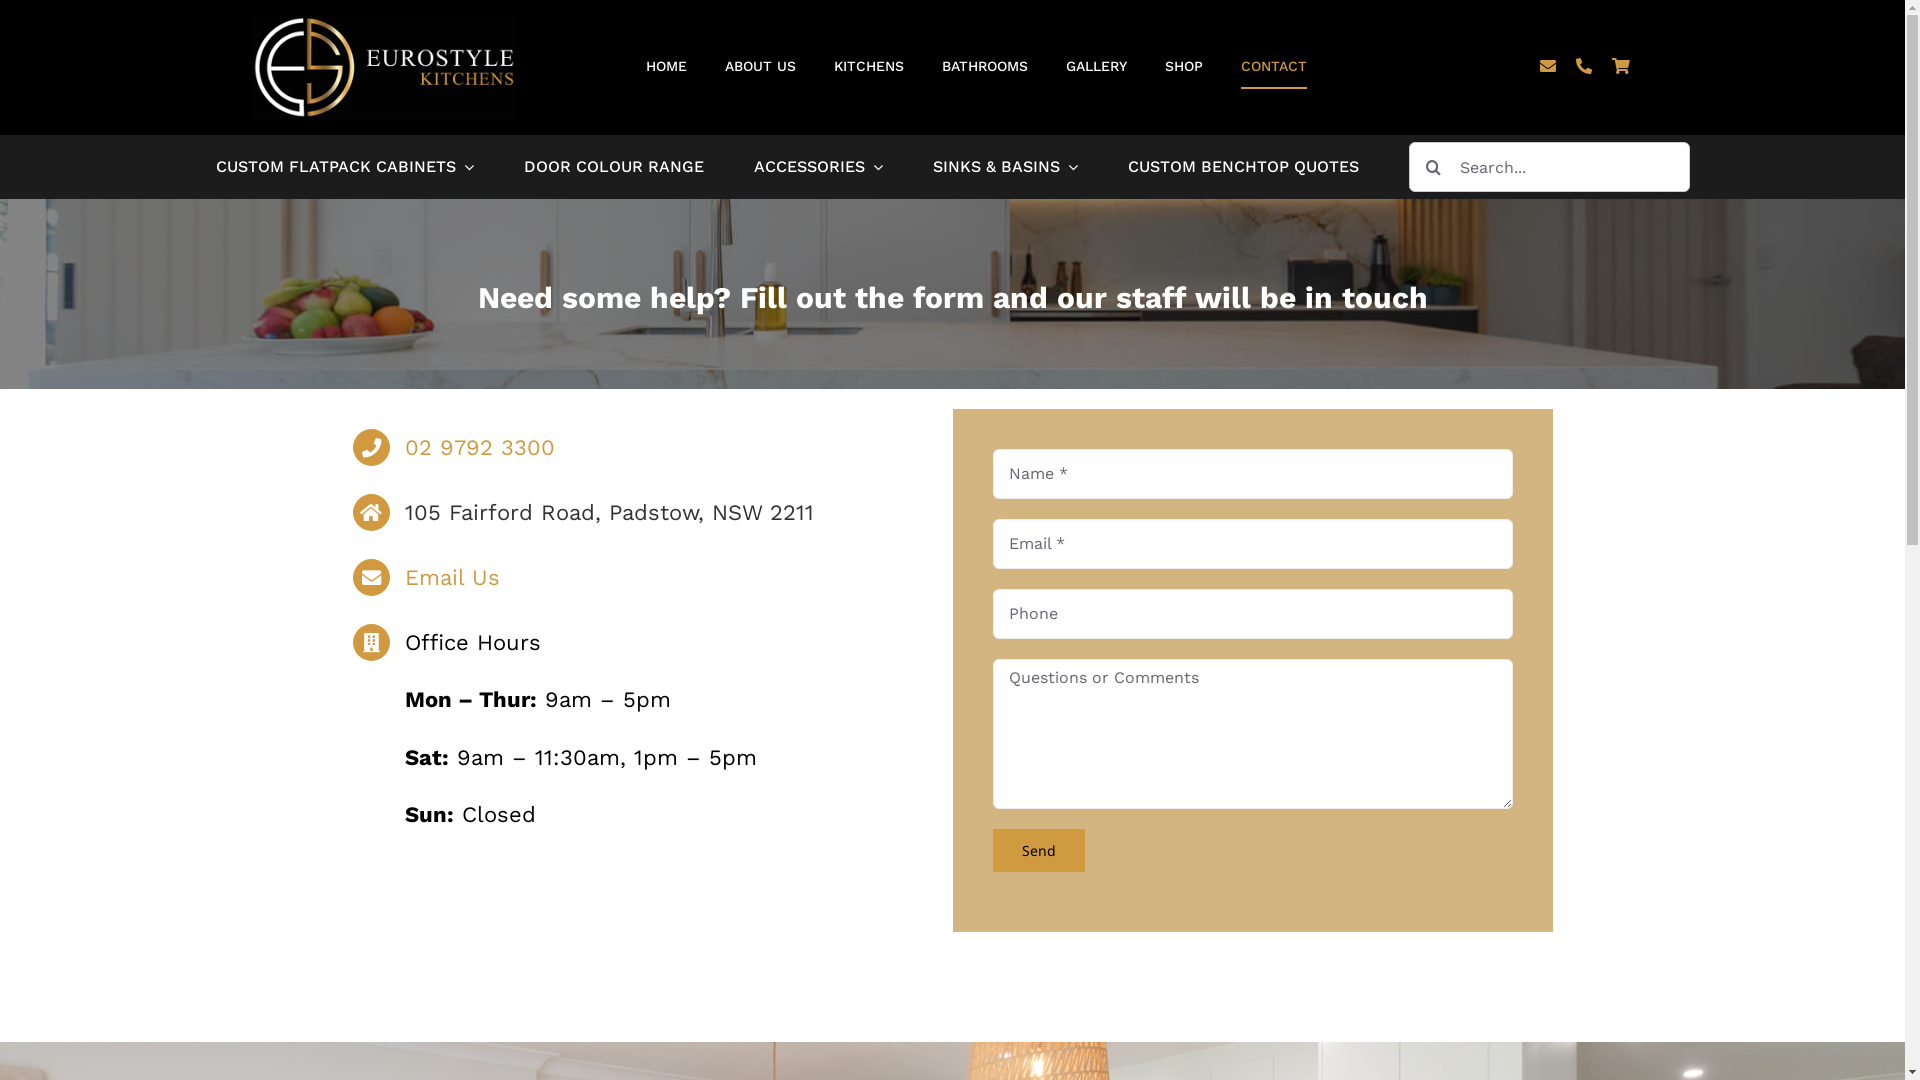 This screenshot has width=1920, height=1080. I want to click on GALLERY, so click(1096, 68).